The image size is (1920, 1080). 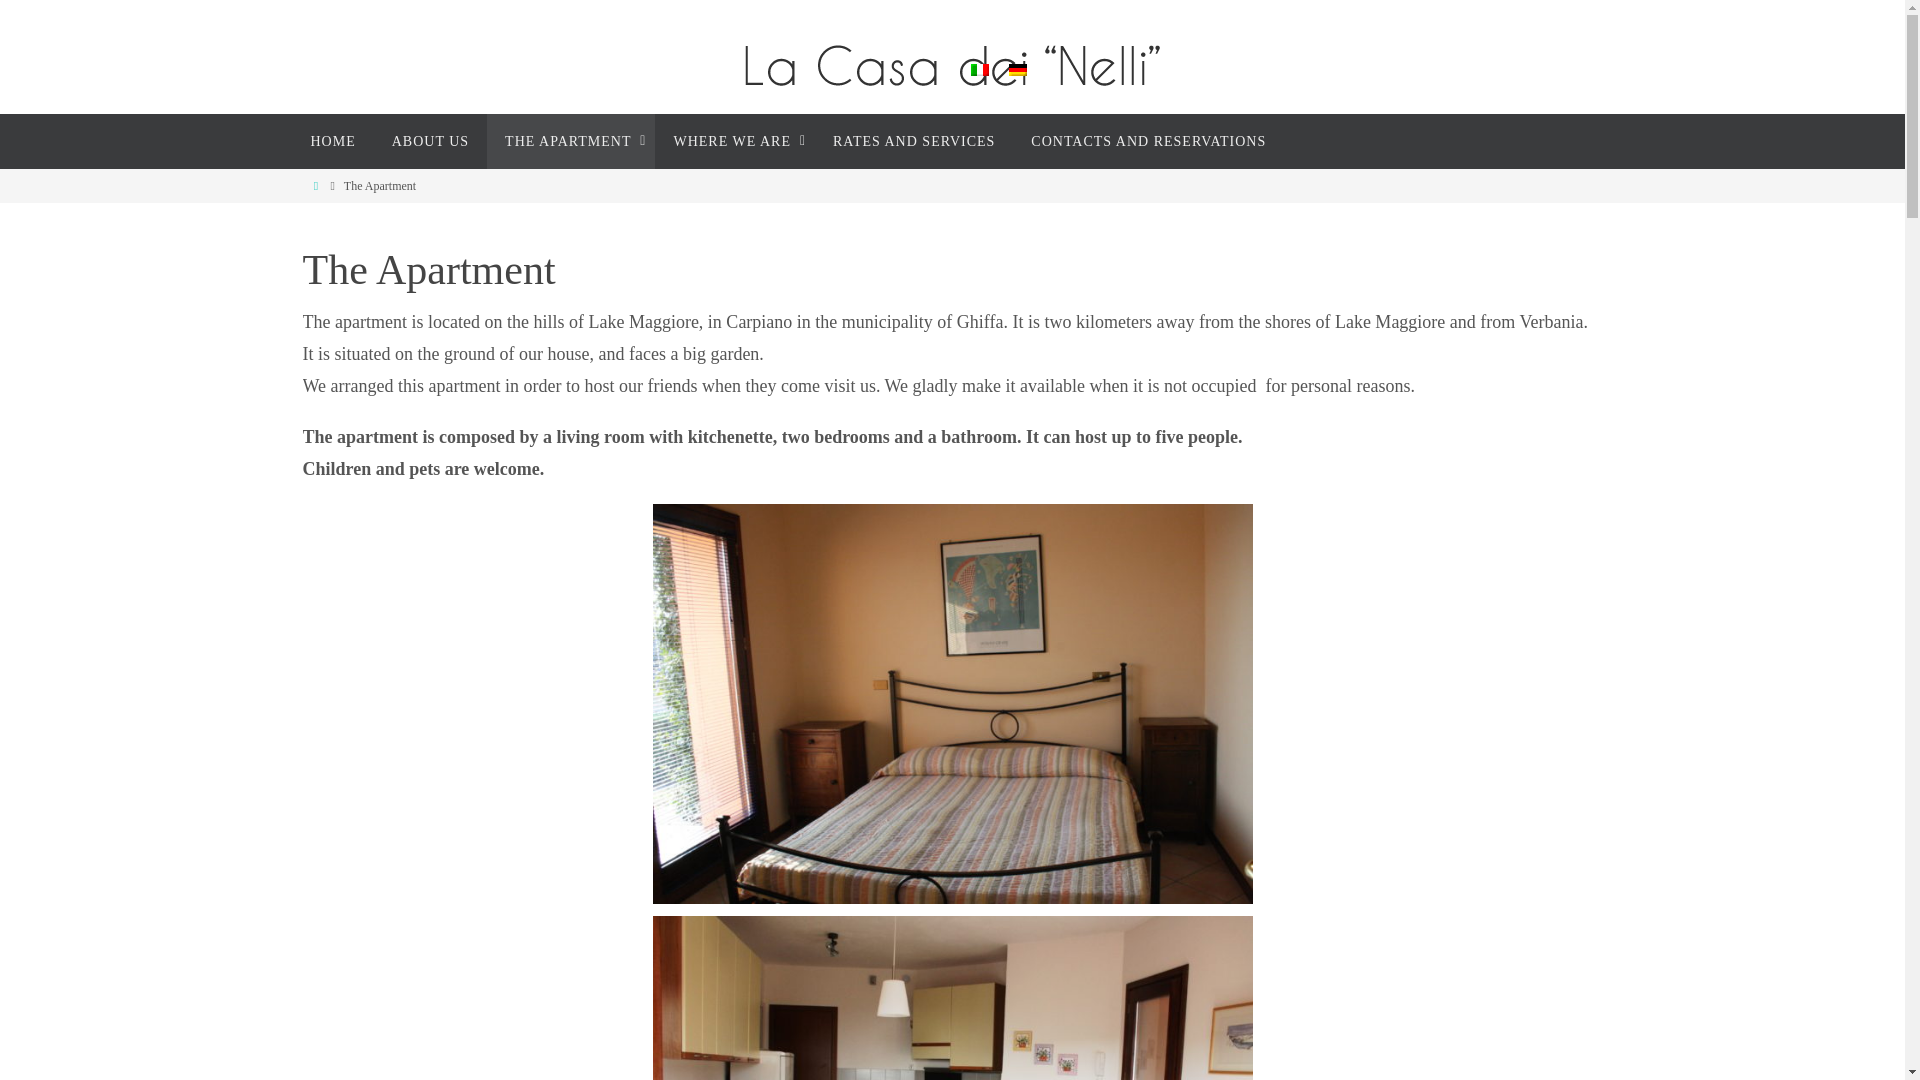 I want to click on THE APARTMENT, so click(x=570, y=141).